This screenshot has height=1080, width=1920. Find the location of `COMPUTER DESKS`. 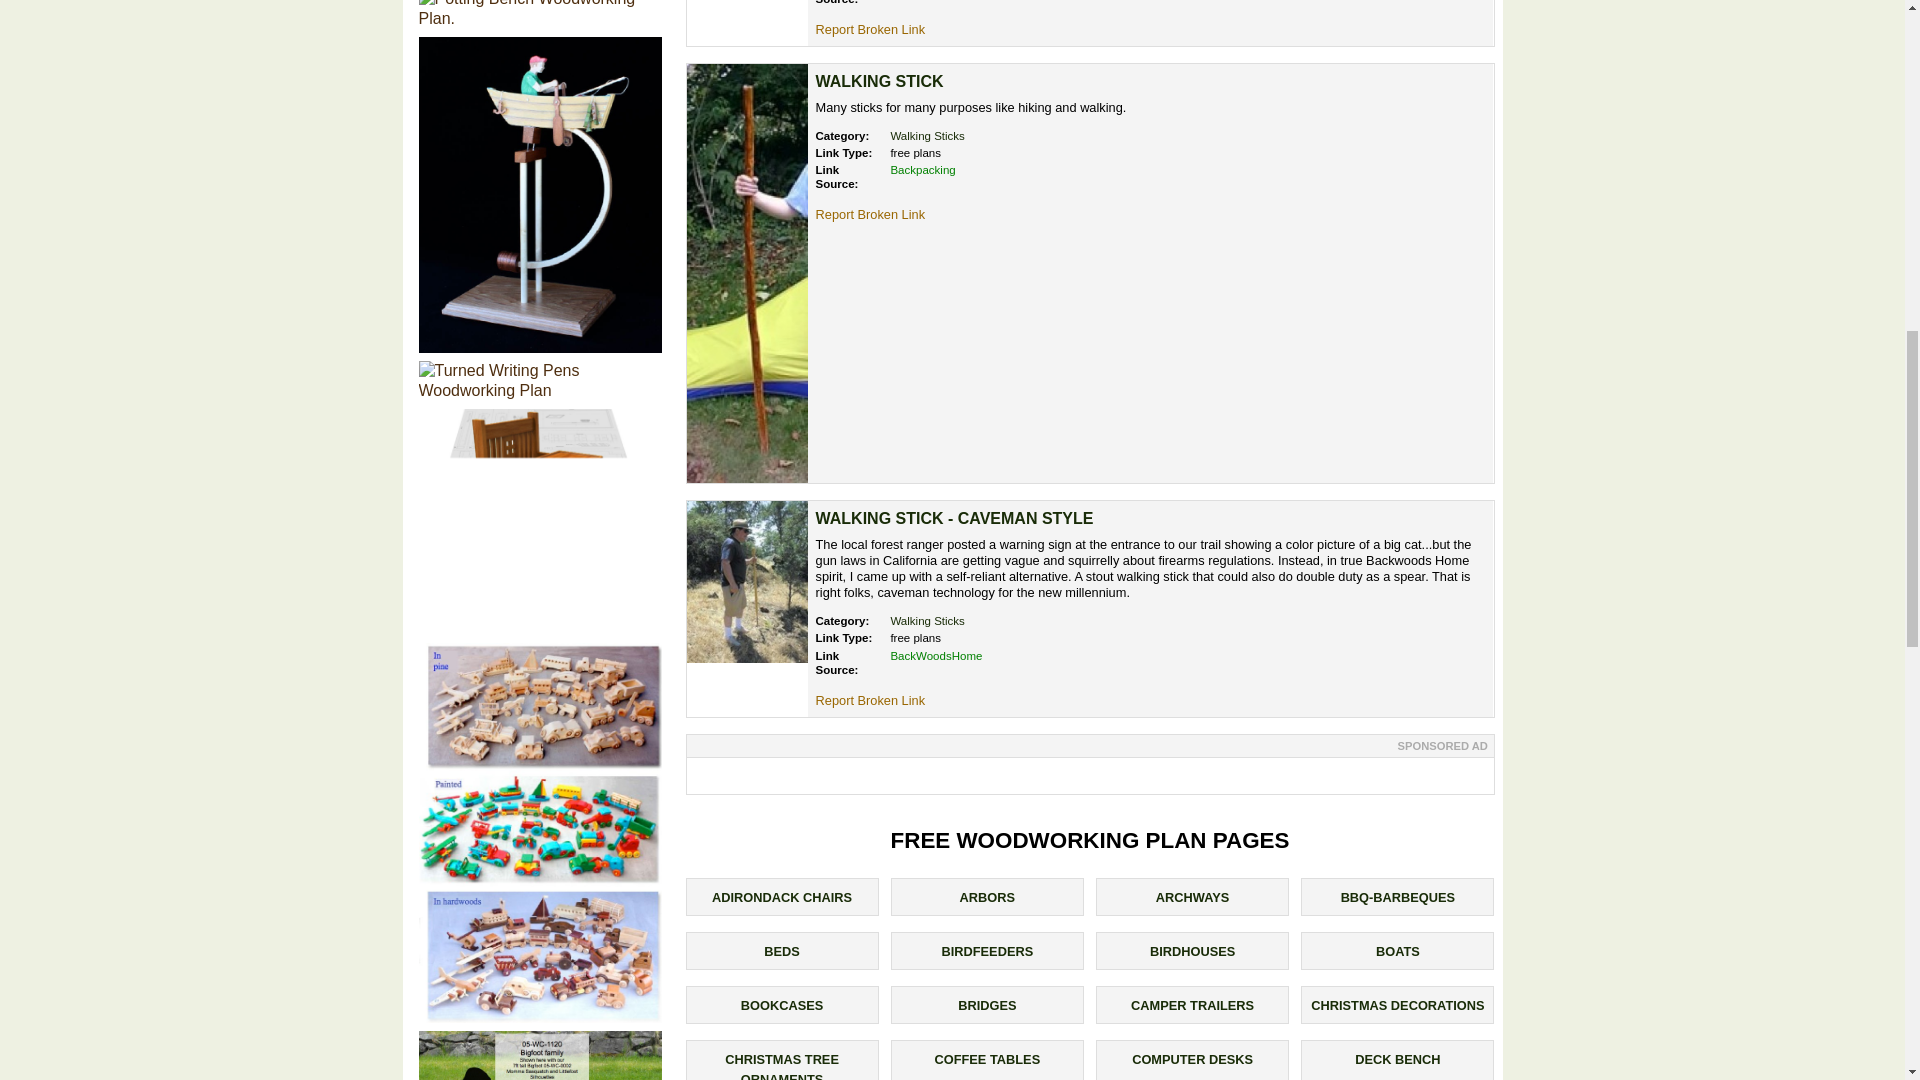

COMPUTER DESKS is located at coordinates (1192, 1059).